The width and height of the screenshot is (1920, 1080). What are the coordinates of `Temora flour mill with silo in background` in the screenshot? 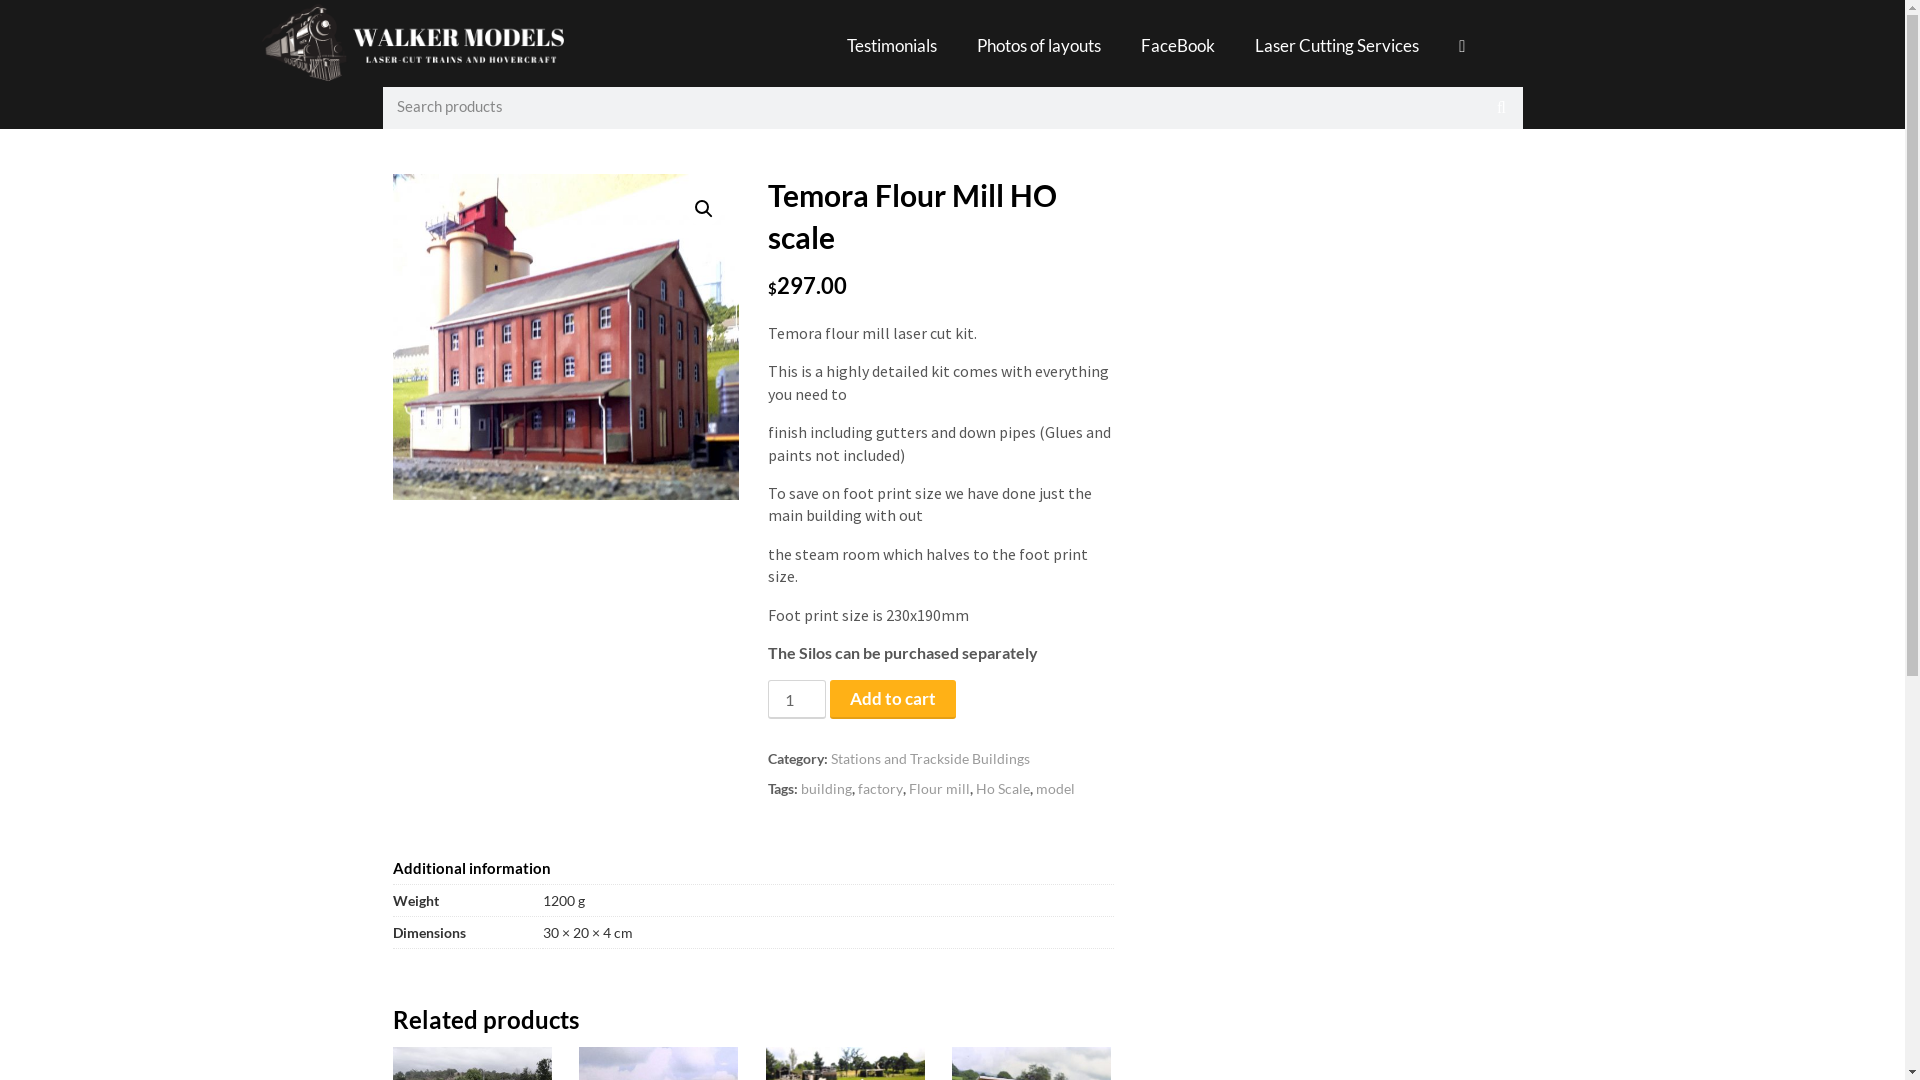 It's located at (565, 337).